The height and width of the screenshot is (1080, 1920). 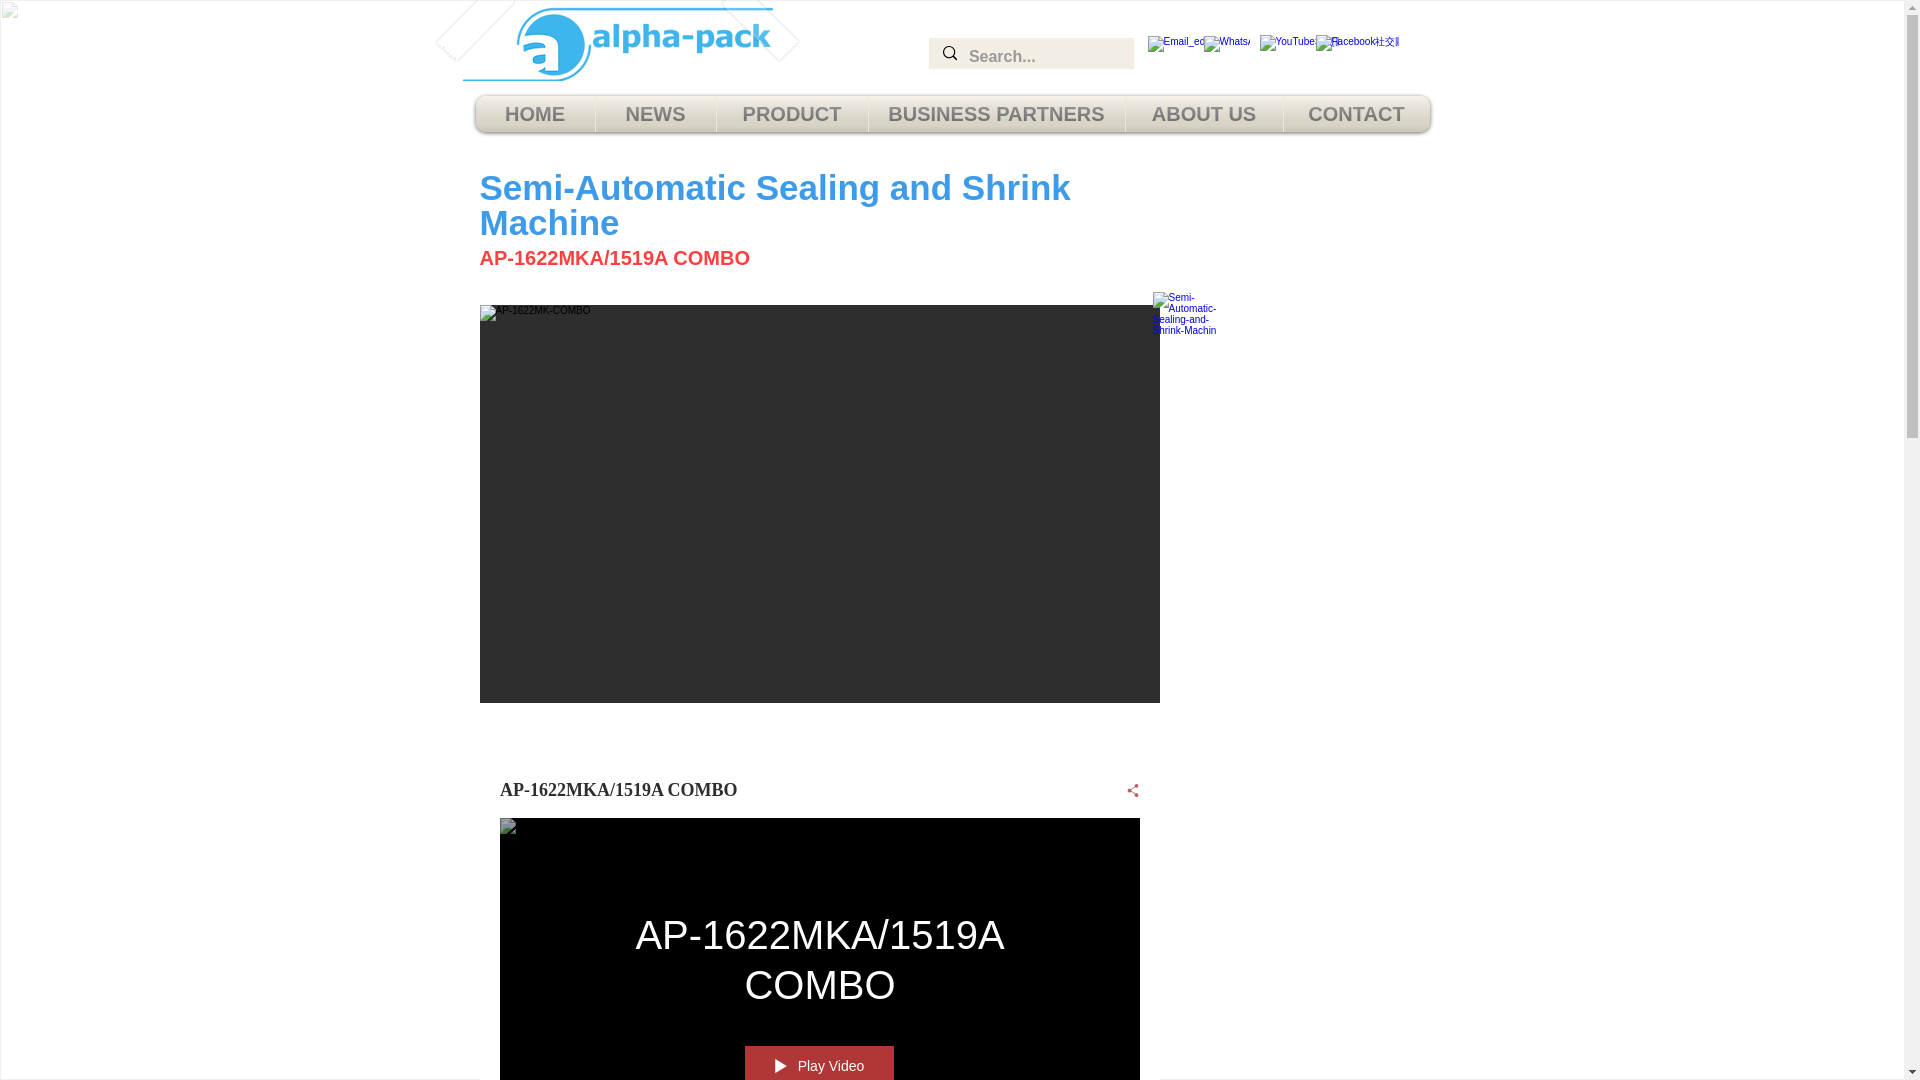 What do you see at coordinates (995, 114) in the screenshot?
I see `BUSINESS PARTNERS` at bounding box center [995, 114].